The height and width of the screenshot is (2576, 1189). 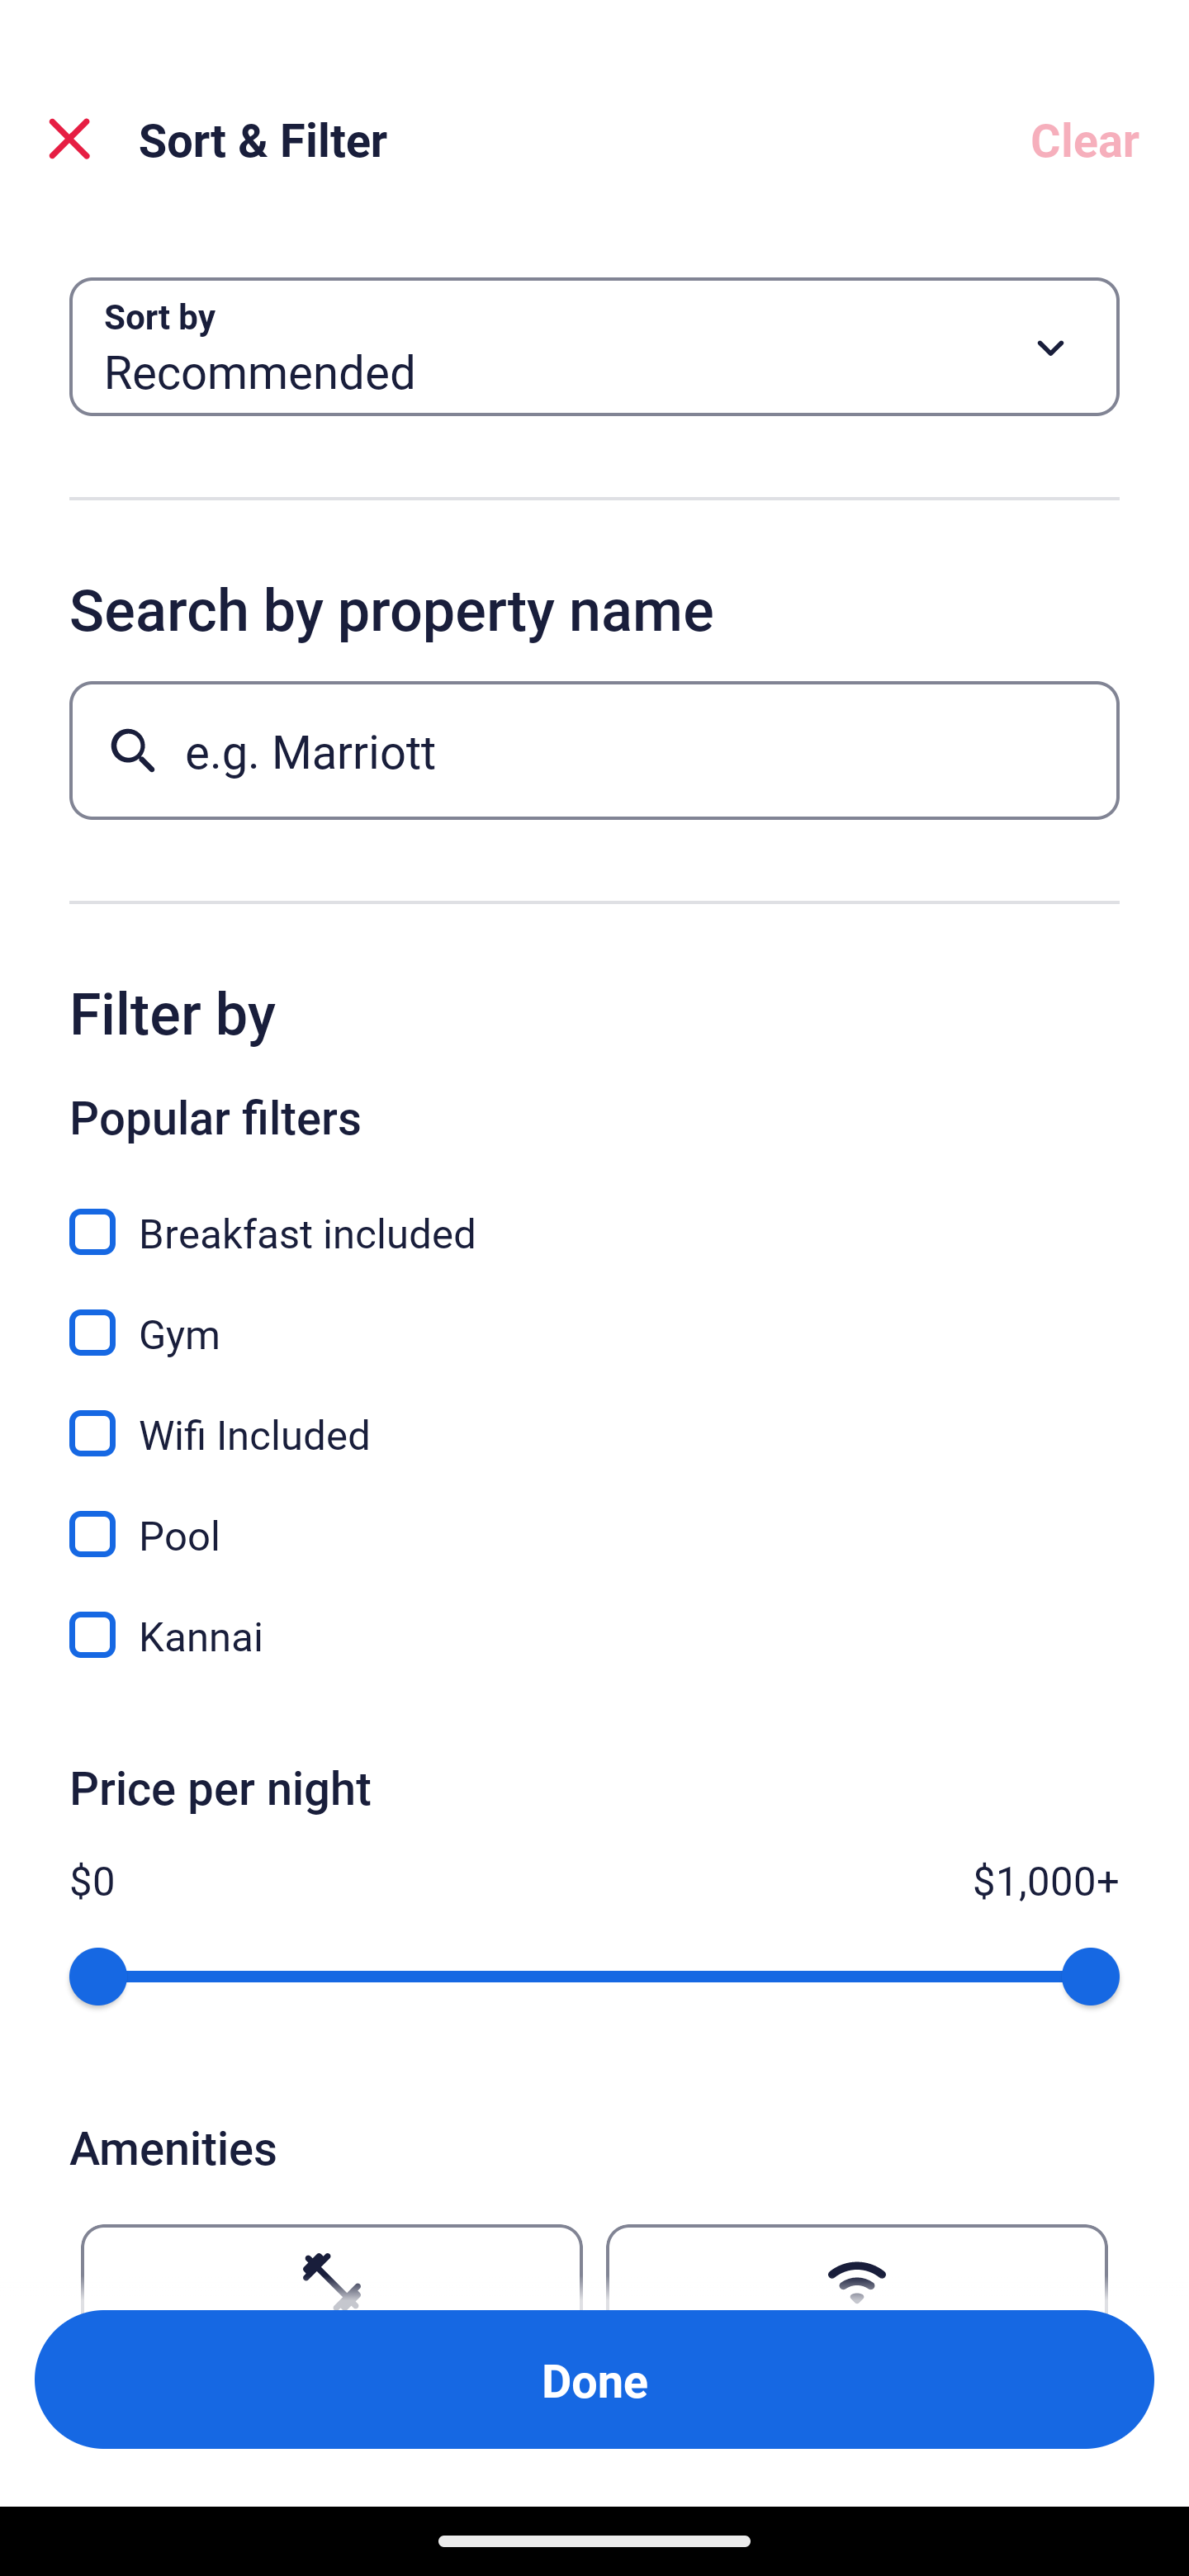 I want to click on Wifi Included, Wifi Included, so click(x=594, y=1415).